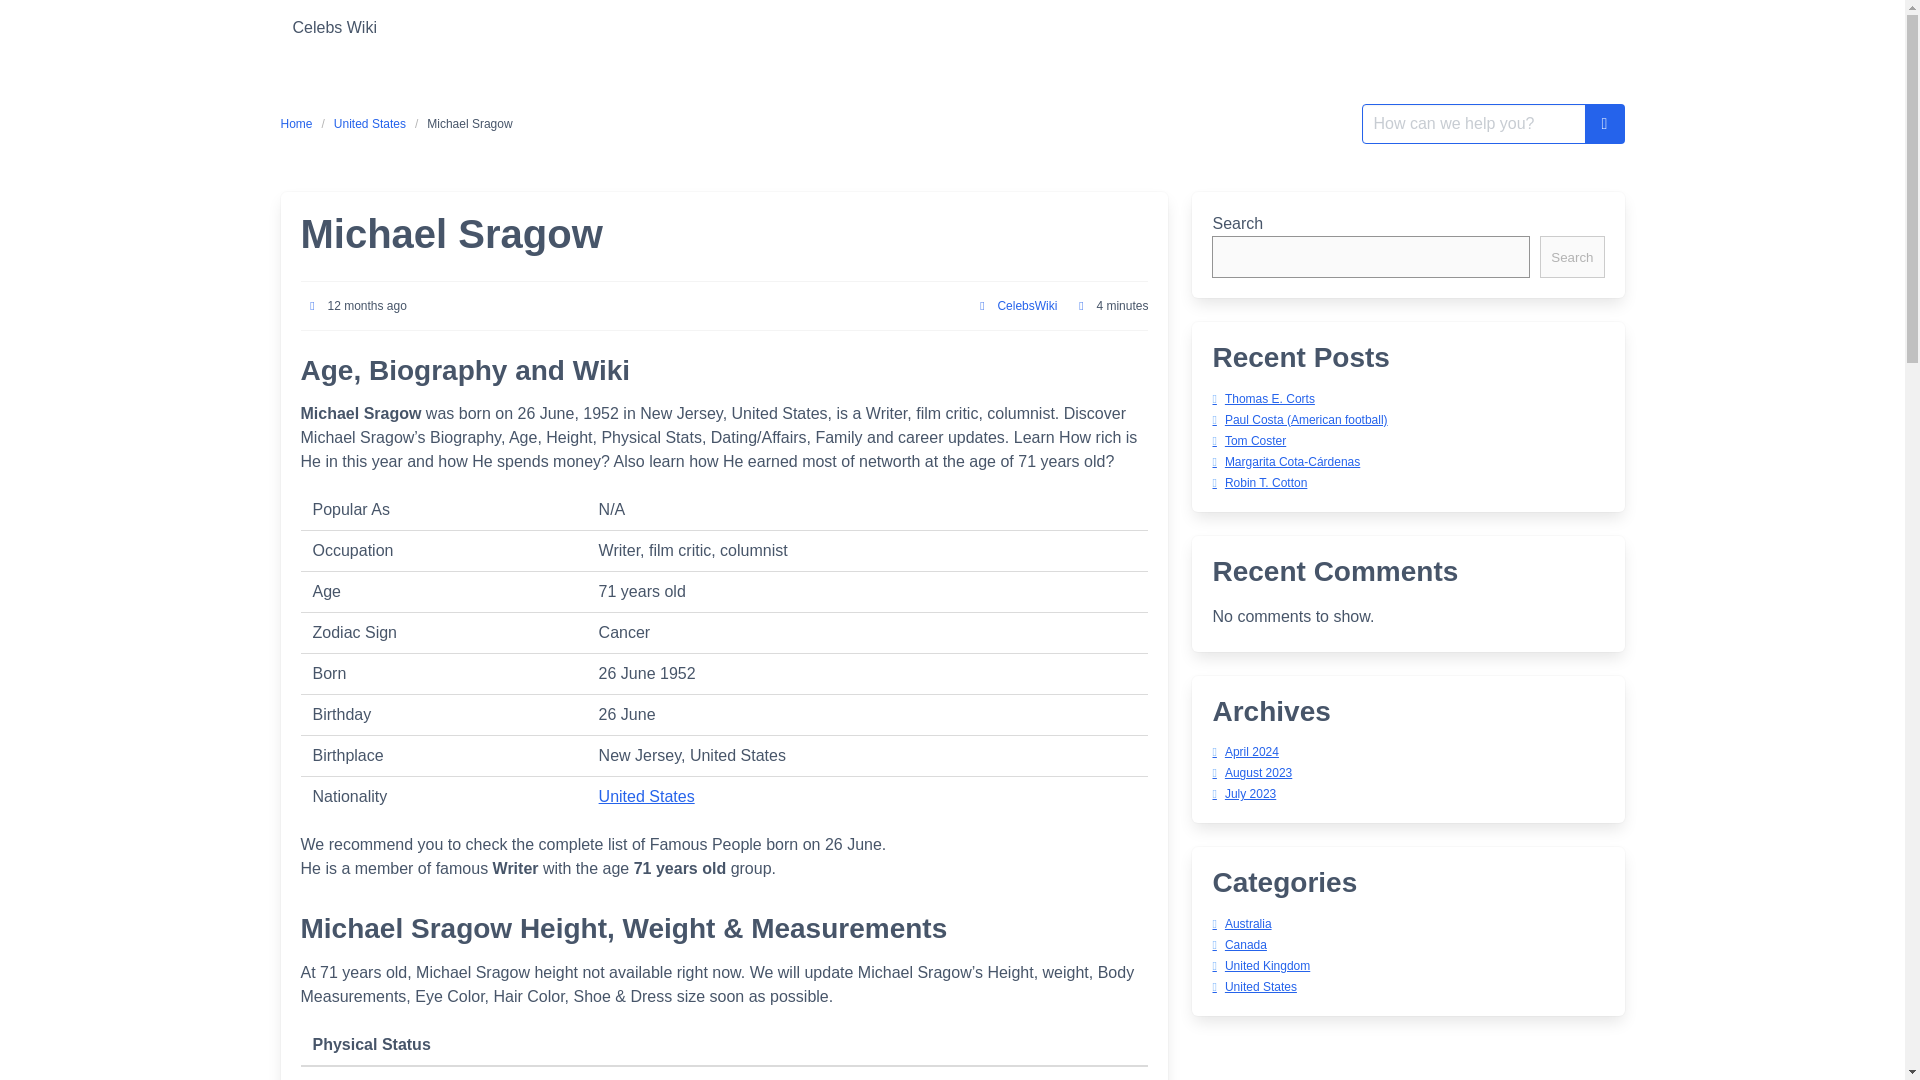 This screenshot has height=1080, width=1920. I want to click on Celebs Wiki, so click(334, 28).